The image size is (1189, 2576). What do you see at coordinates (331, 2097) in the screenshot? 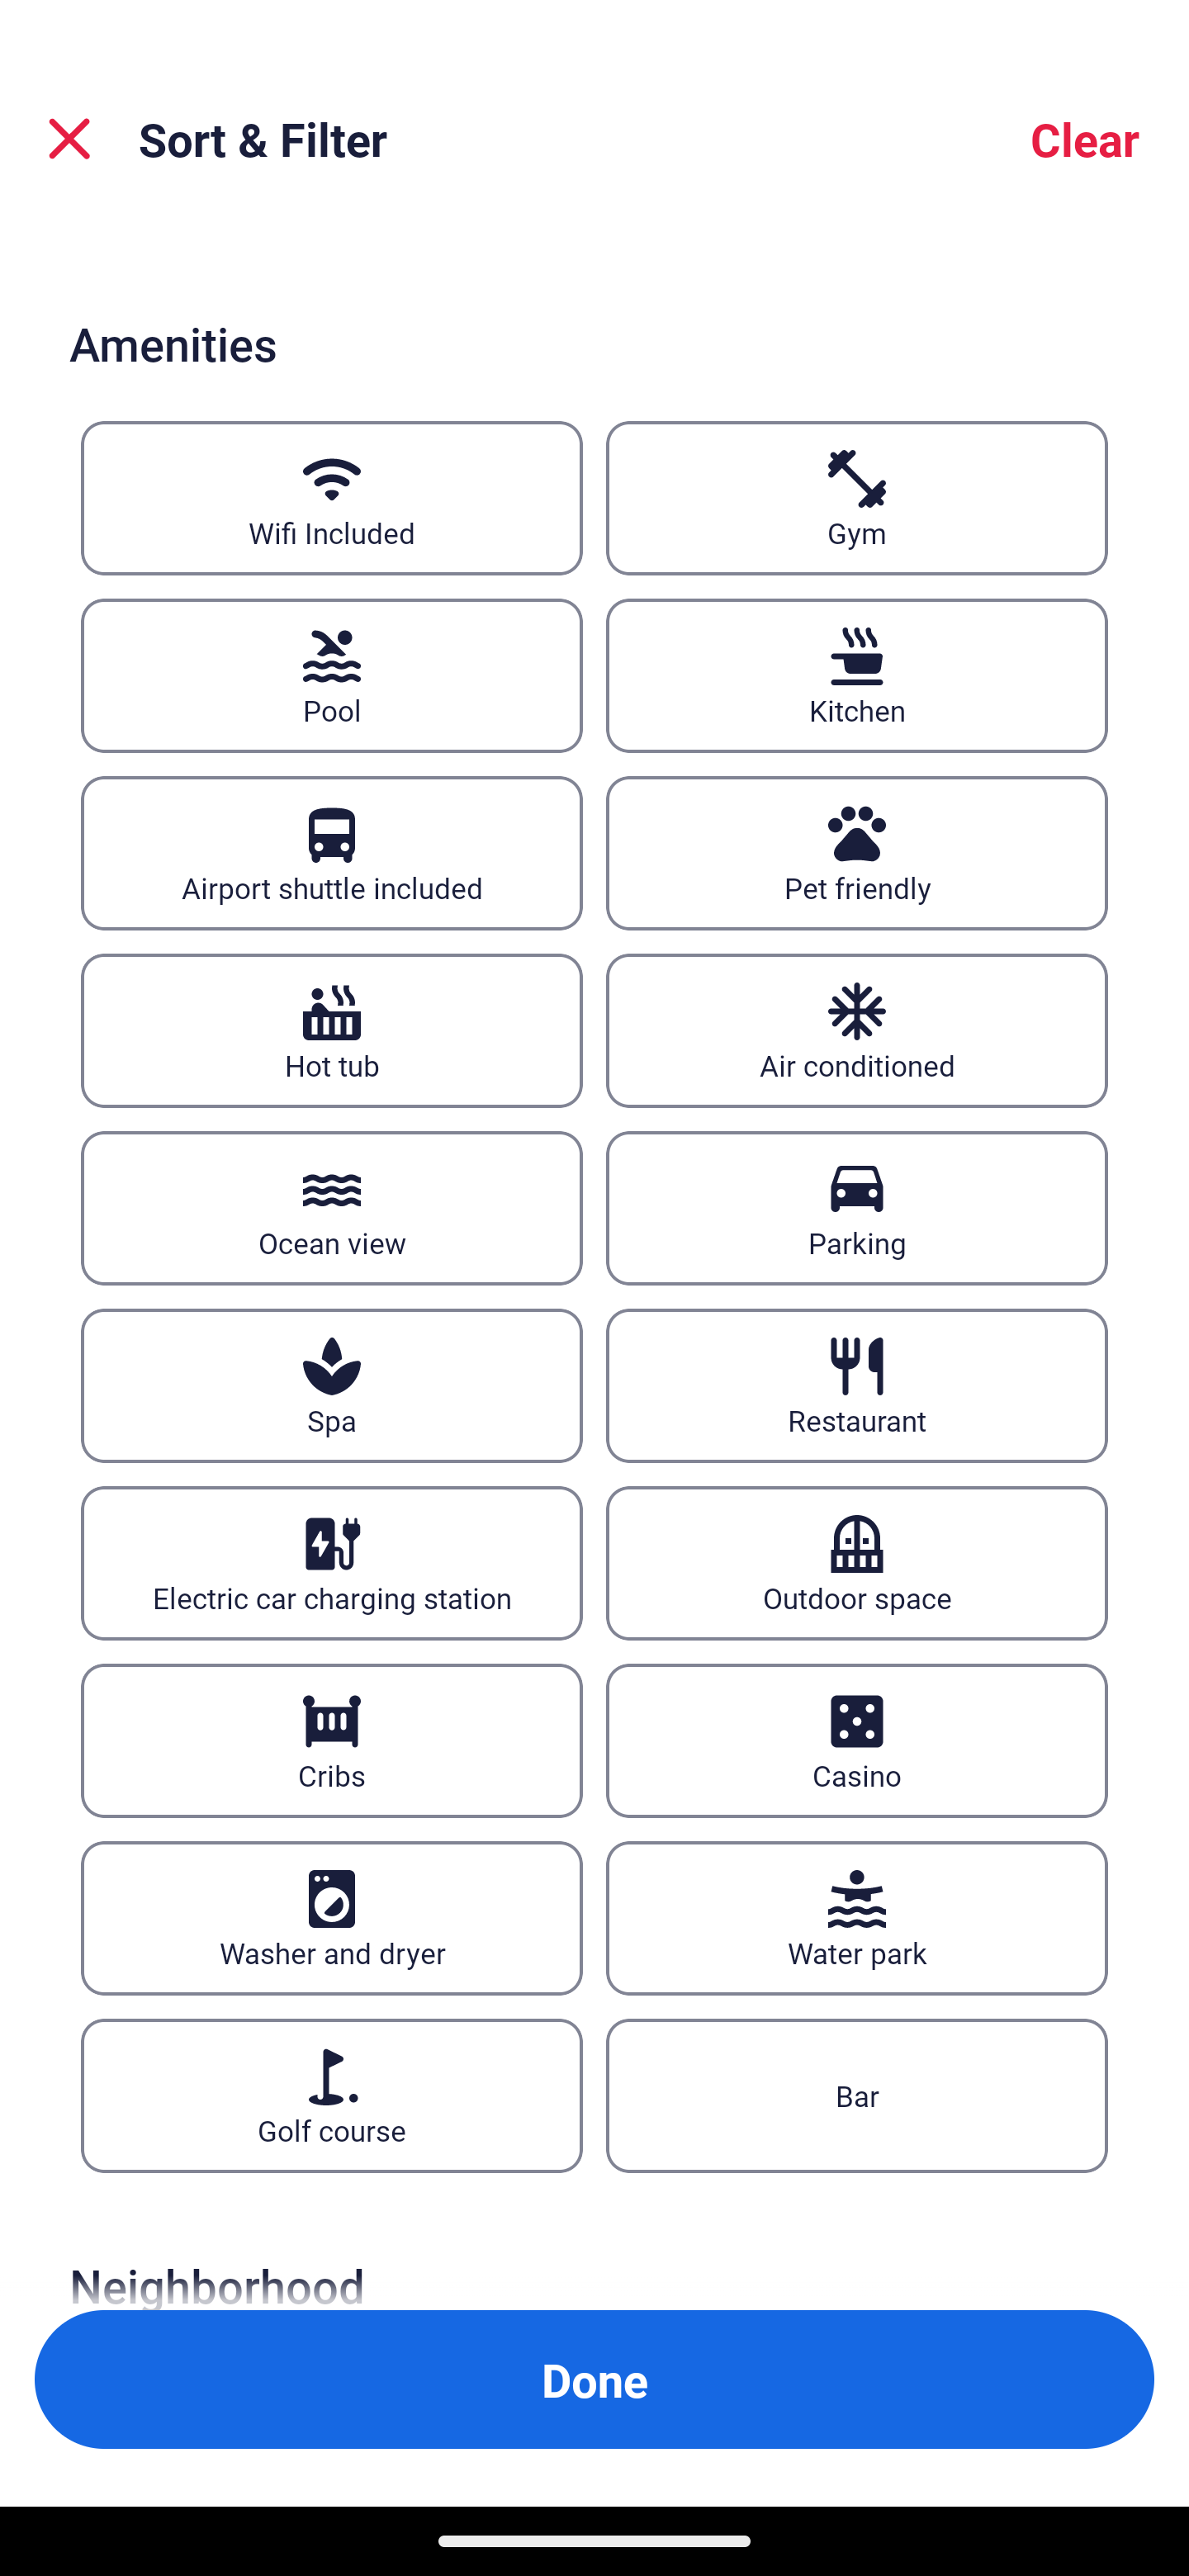
I see `Golf course` at bounding box center [331, 2097].